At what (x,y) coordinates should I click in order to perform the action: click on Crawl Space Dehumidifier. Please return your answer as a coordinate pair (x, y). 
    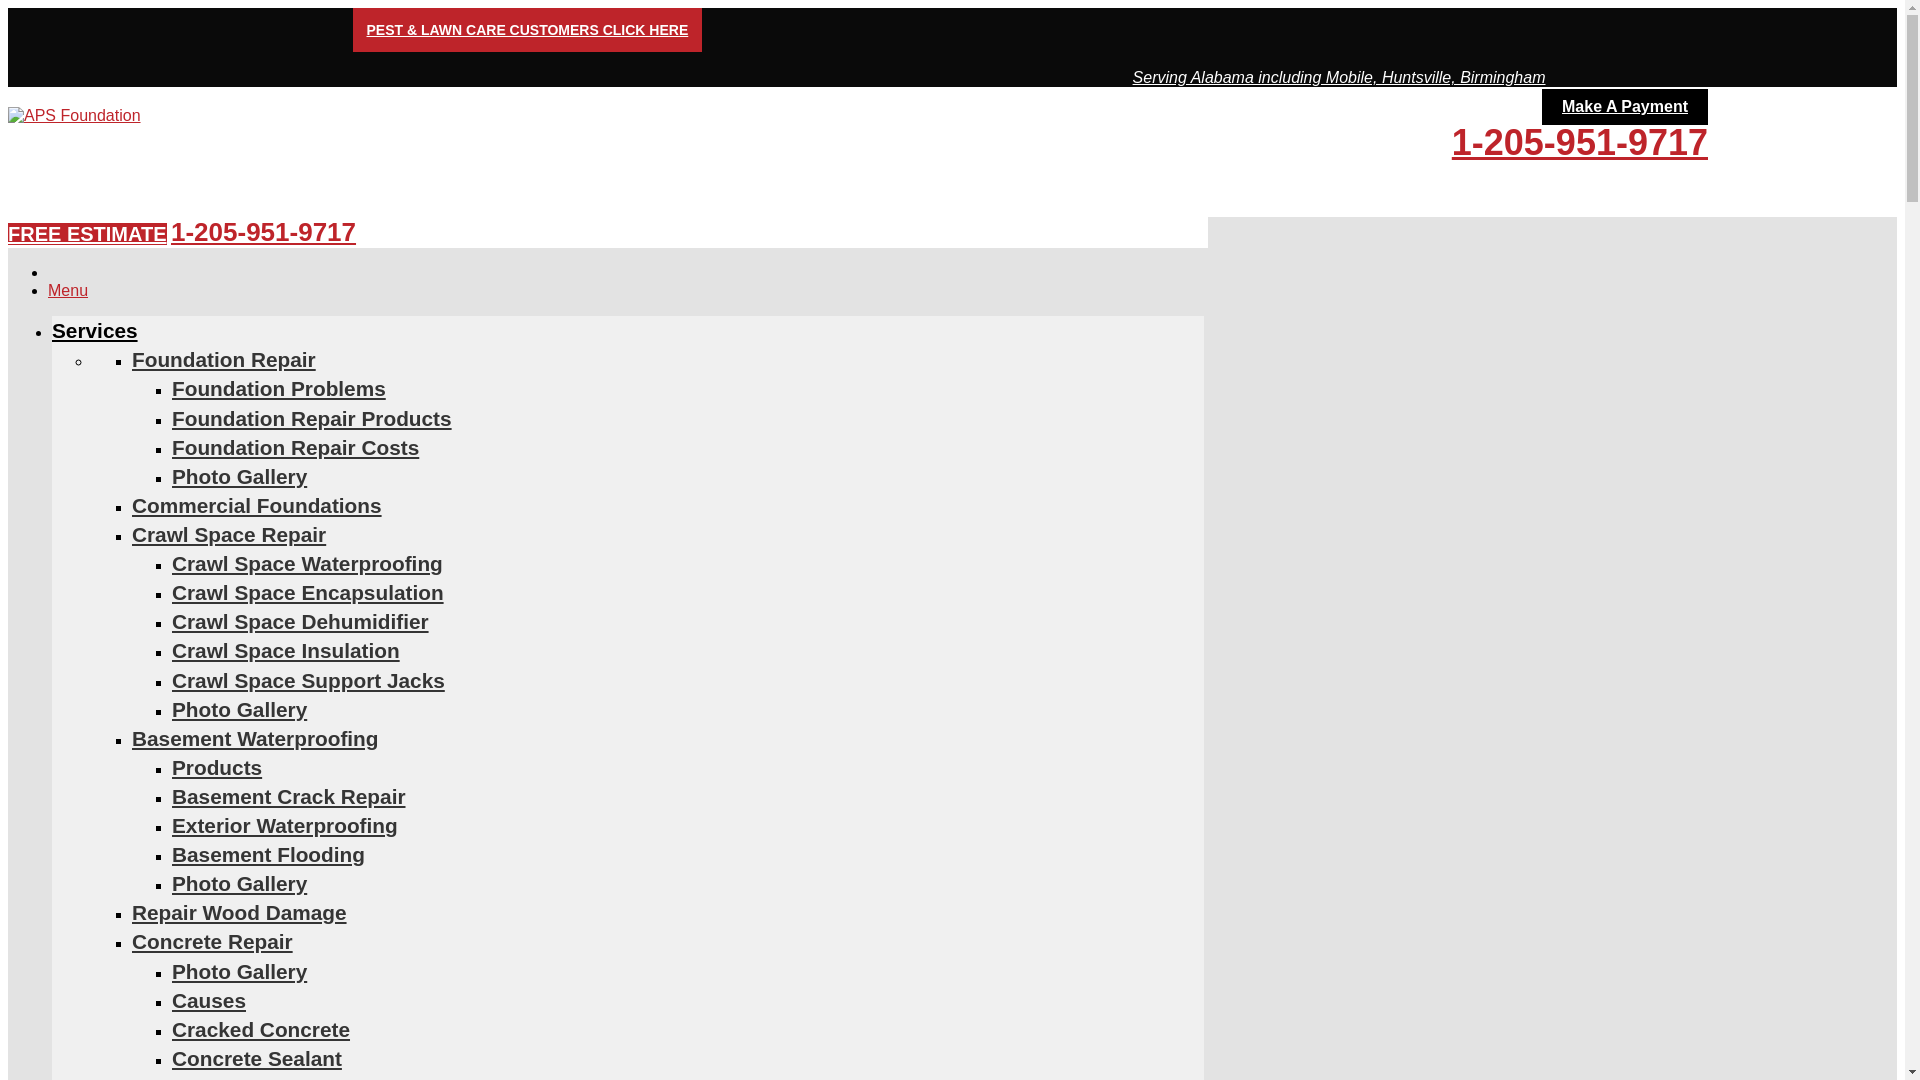
    Looking at the image, I should click on (300, 621).